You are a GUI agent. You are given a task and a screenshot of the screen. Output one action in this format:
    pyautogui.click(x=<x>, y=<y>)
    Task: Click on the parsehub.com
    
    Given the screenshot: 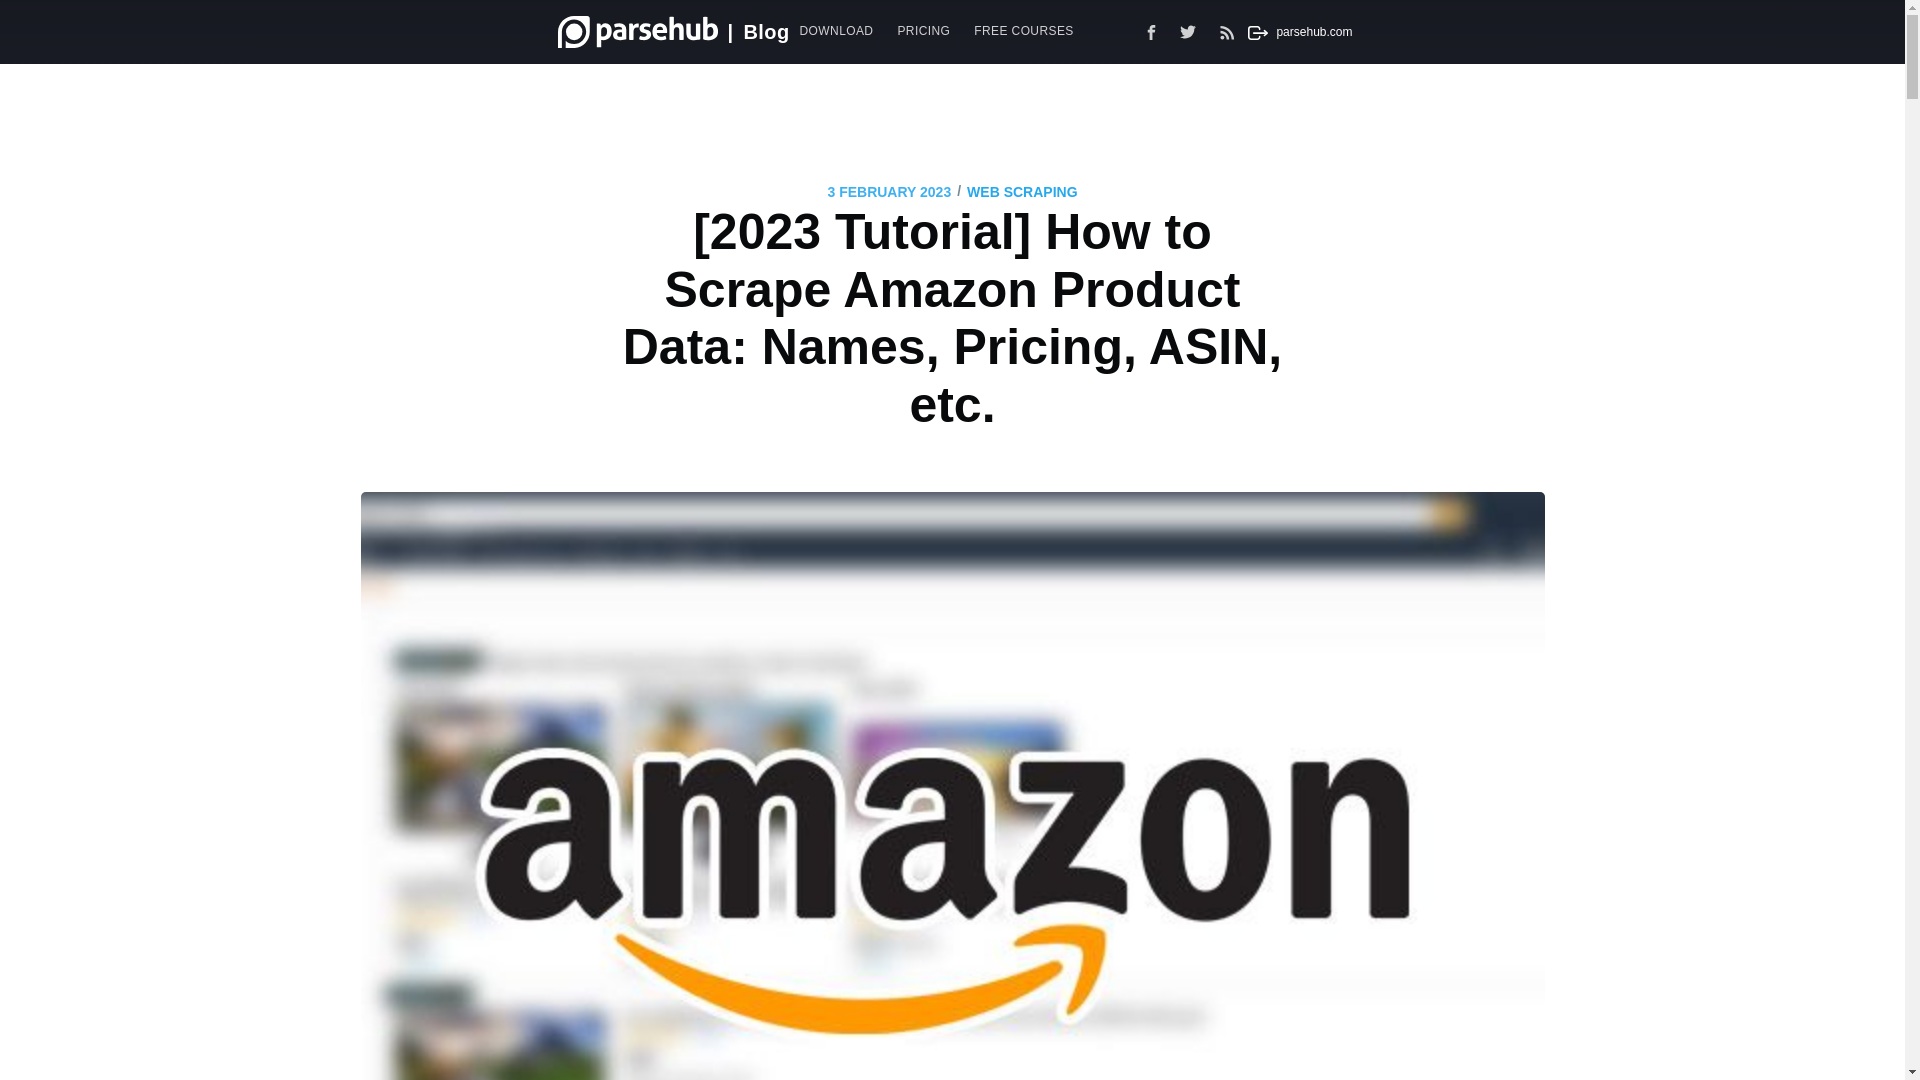 What is the action you would take?
    pyautogui.click(x=1296, y=32)
    